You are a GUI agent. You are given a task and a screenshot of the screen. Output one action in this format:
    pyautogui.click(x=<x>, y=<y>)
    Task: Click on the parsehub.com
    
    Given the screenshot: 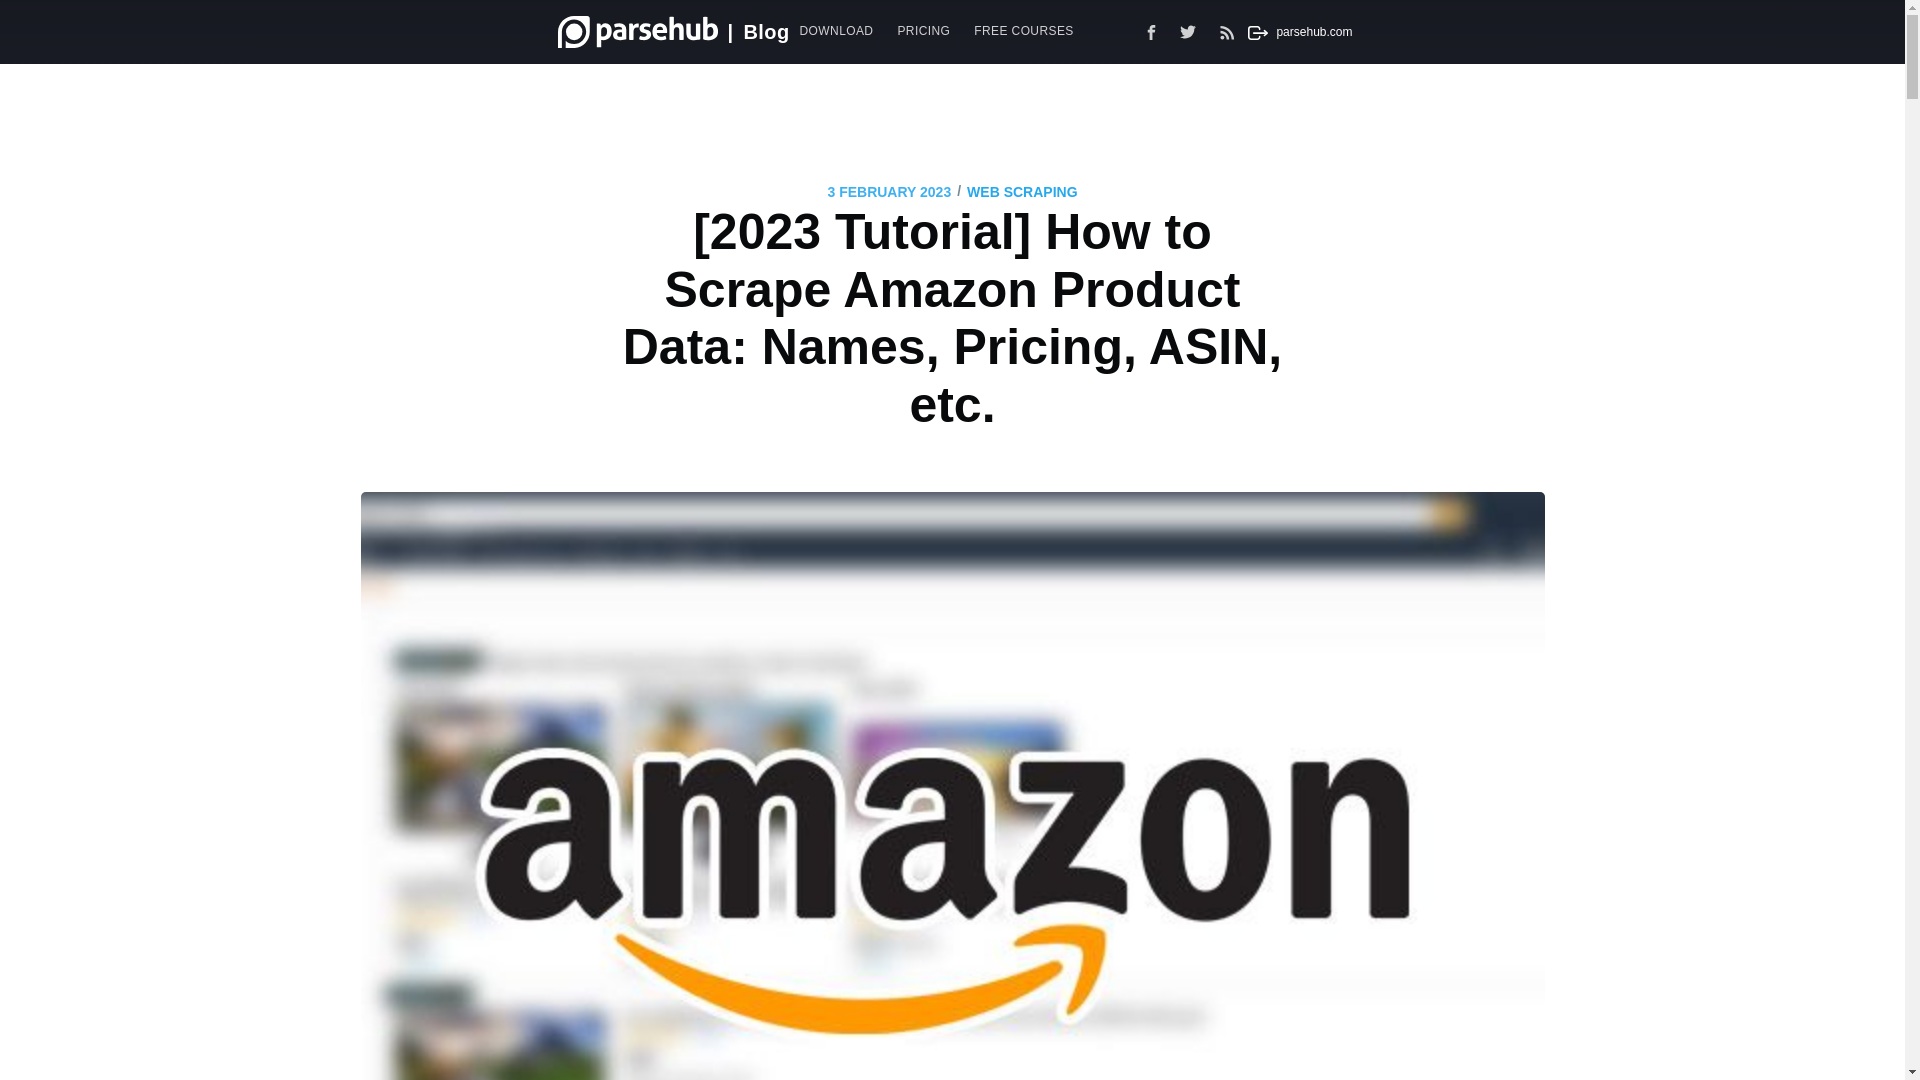 What is the action you would take?
    pyautogui.click(x=1296, y=32)
    